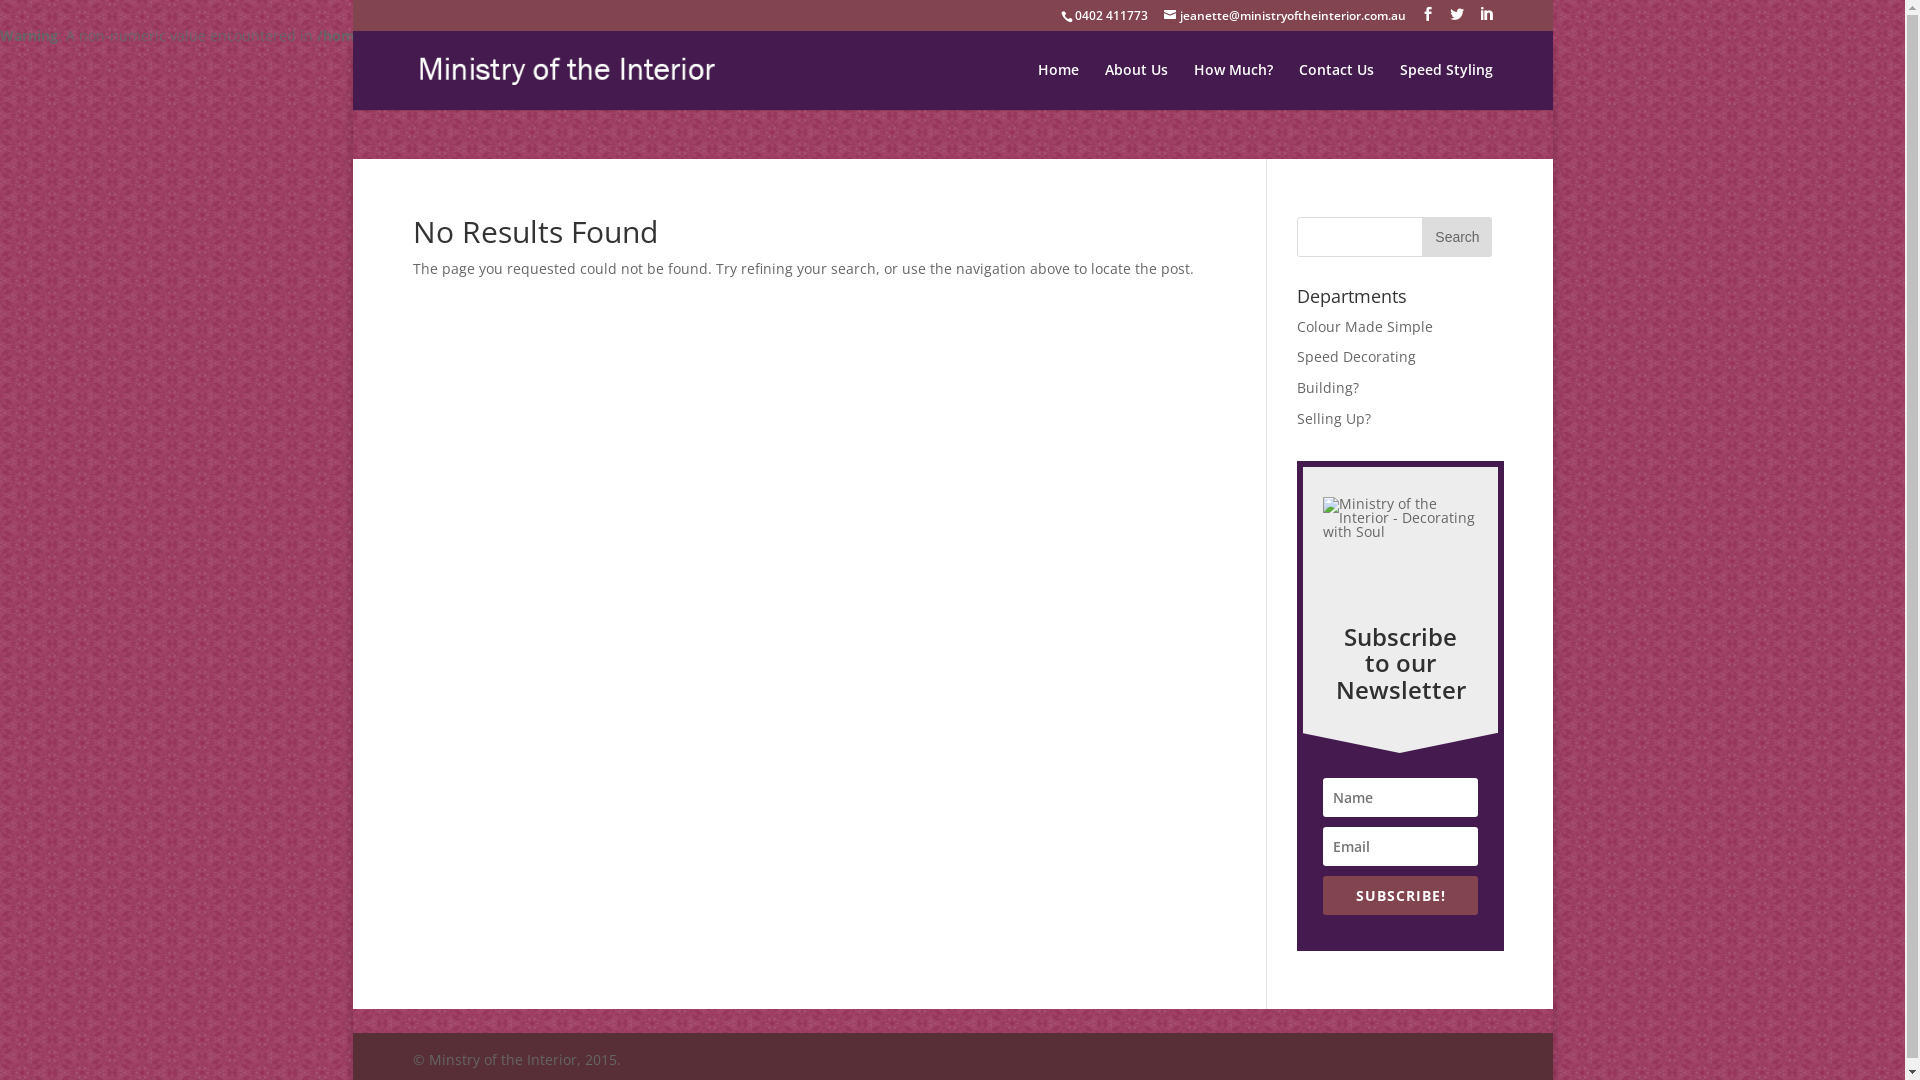 This screenshot has width=1920, height=1080. Describe the element at coordinates (1136, 86) in the screenshot. I see `About Us` at that location.